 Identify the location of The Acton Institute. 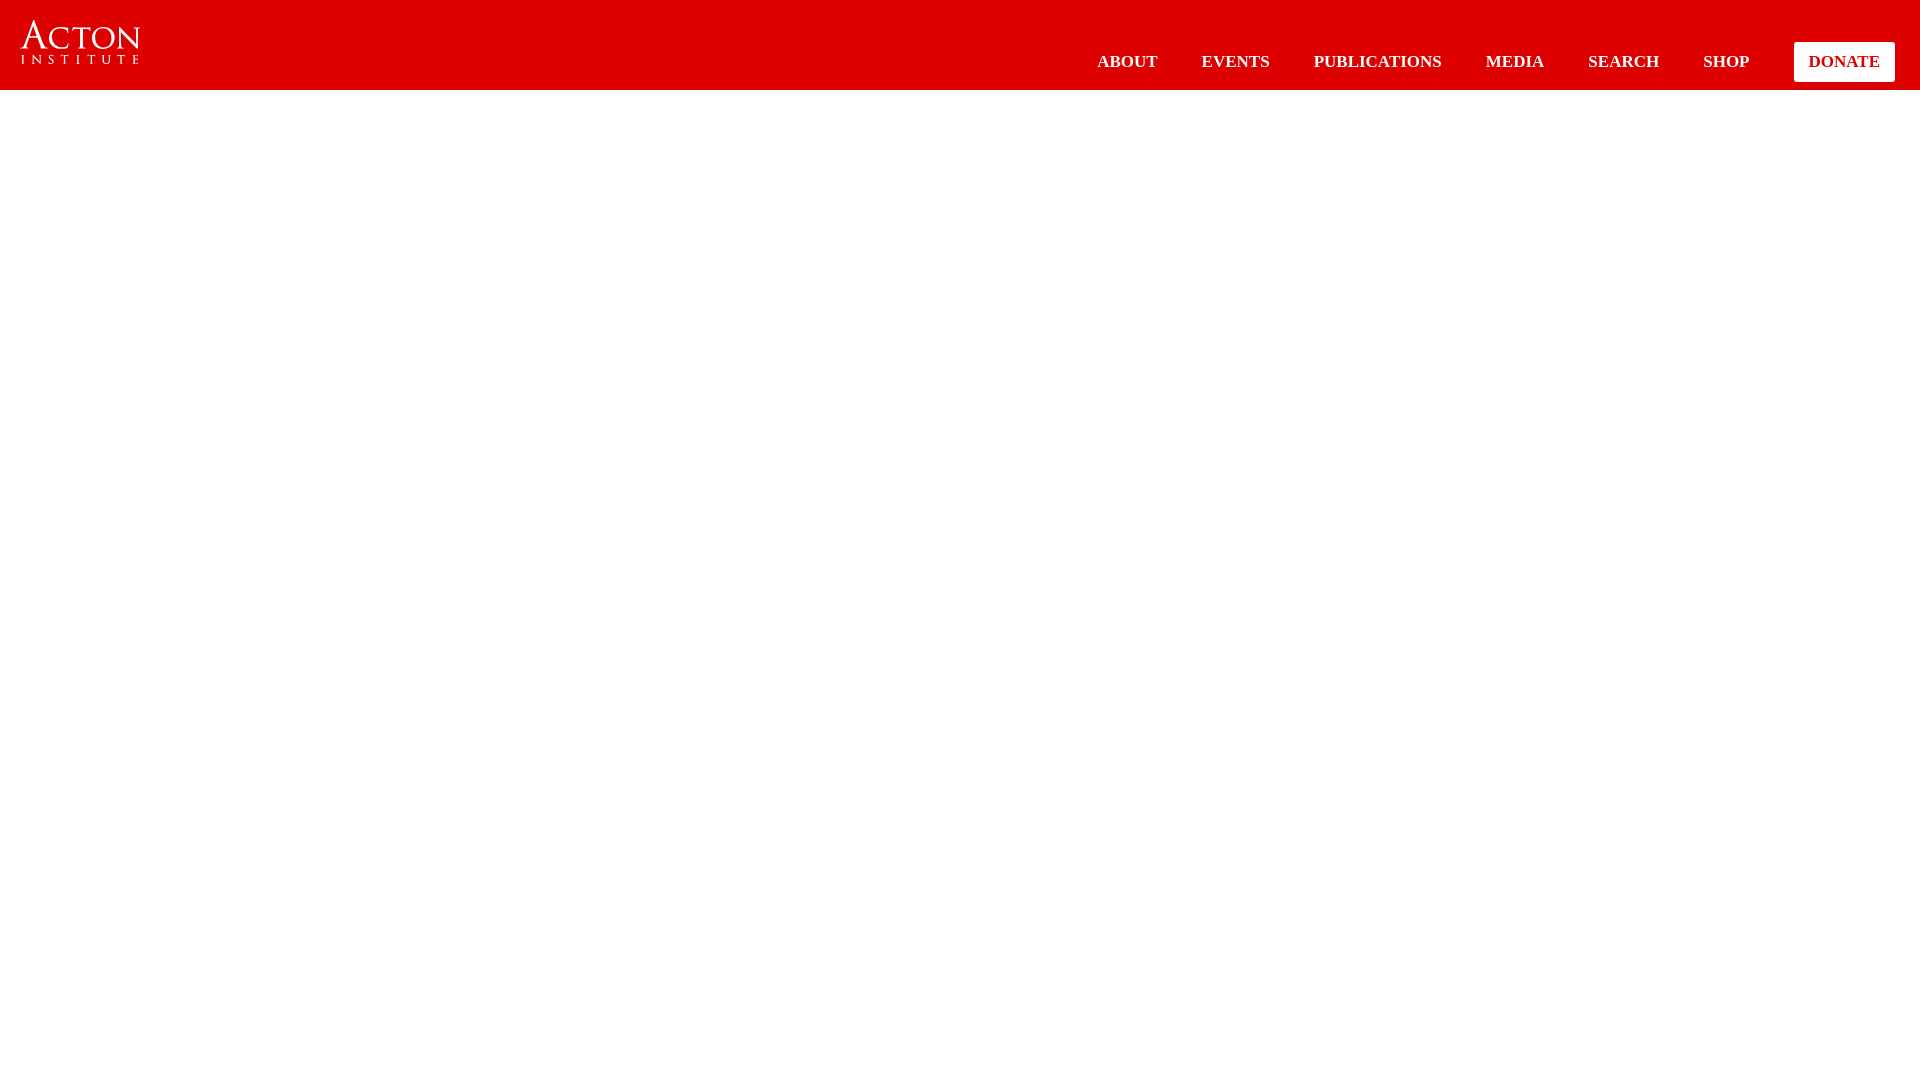
(80, 42).